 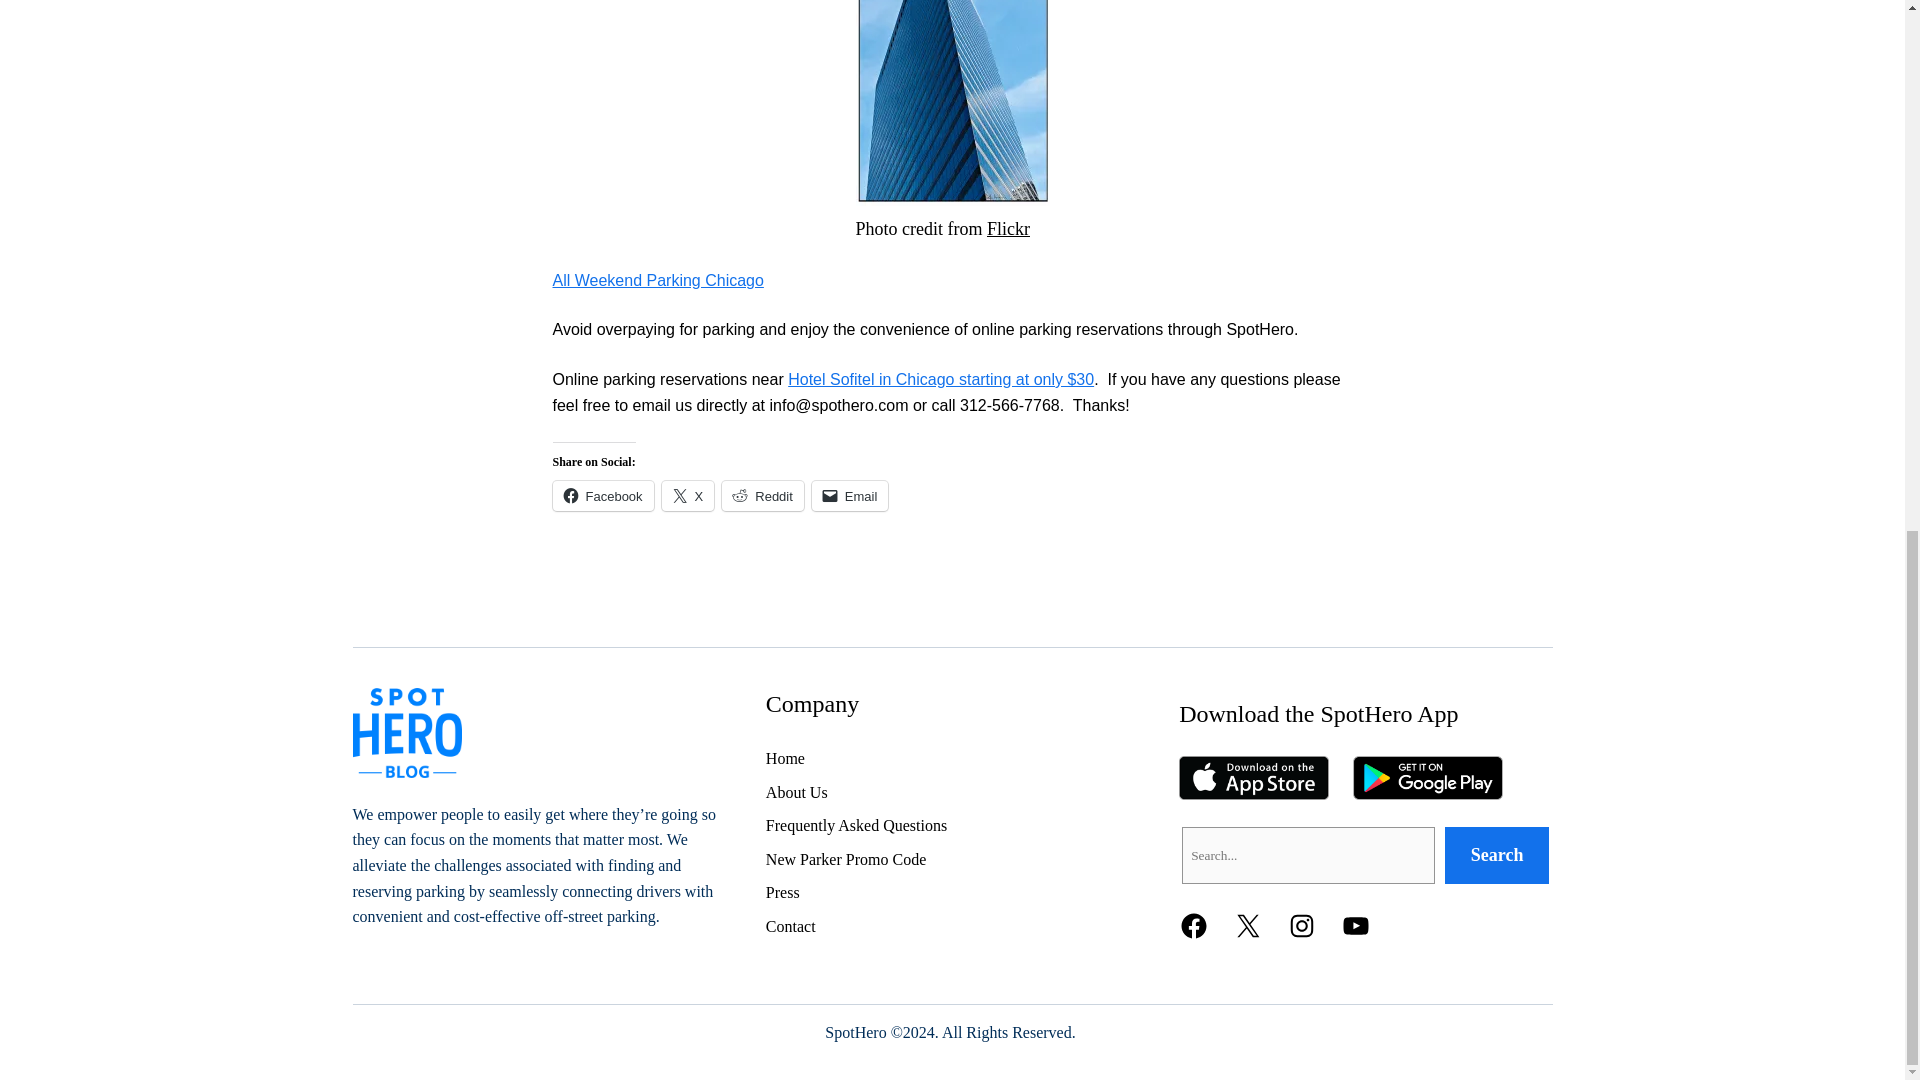 What do you see at coordinates (602, 495) in the screenshot?
I see `Facebook` at bounding box center [602, 495].